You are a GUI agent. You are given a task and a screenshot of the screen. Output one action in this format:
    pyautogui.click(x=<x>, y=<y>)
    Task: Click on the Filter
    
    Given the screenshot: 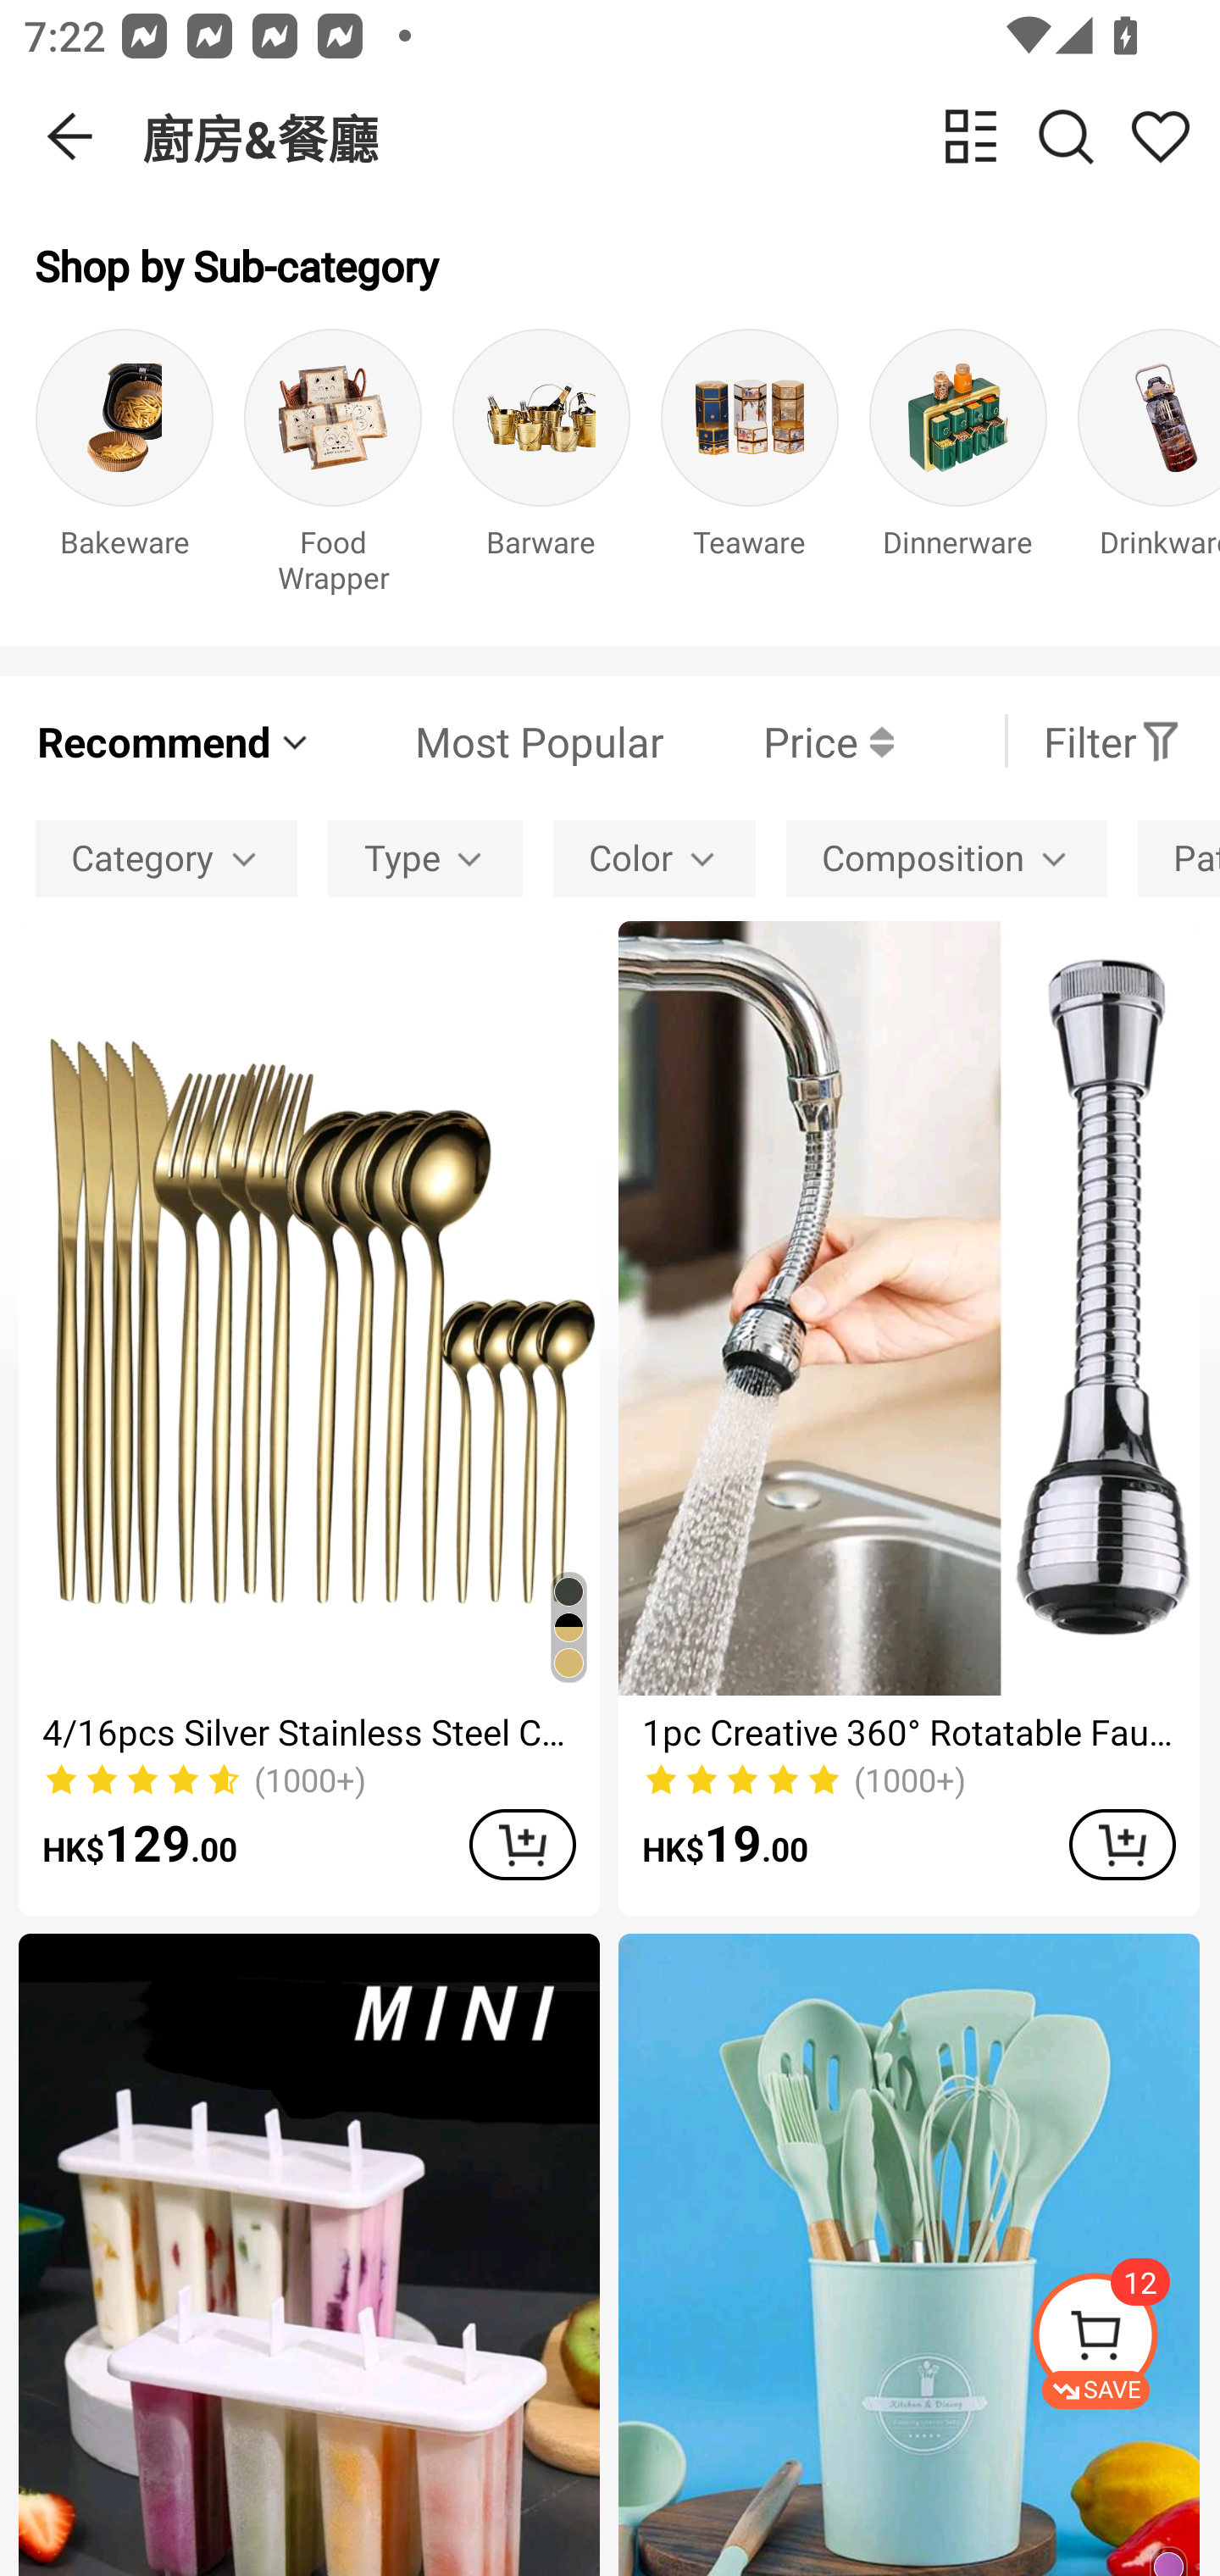 What is the action you would take?
    pyautogui.click(x=1112, y=741)
    